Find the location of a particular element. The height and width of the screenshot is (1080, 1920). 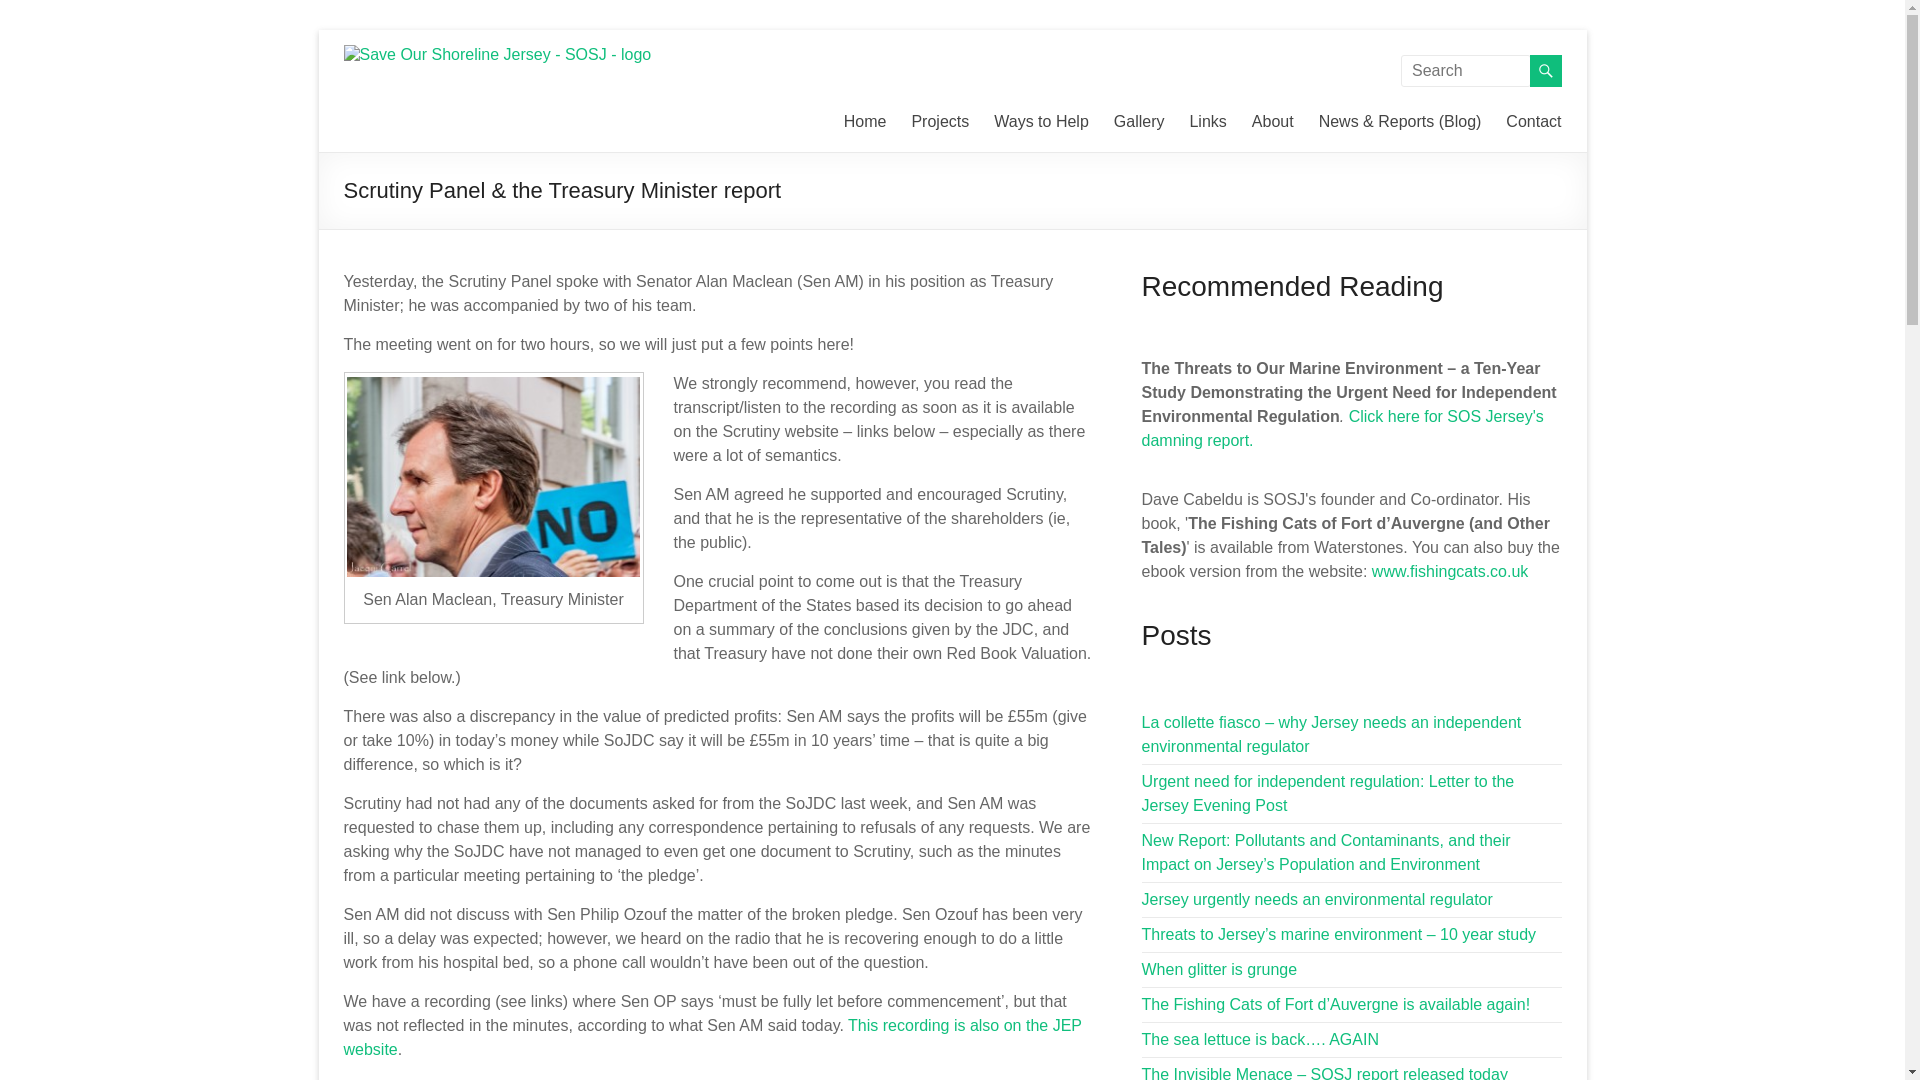

This recording is also on the JEP website is located at coordinates (712, 1038).